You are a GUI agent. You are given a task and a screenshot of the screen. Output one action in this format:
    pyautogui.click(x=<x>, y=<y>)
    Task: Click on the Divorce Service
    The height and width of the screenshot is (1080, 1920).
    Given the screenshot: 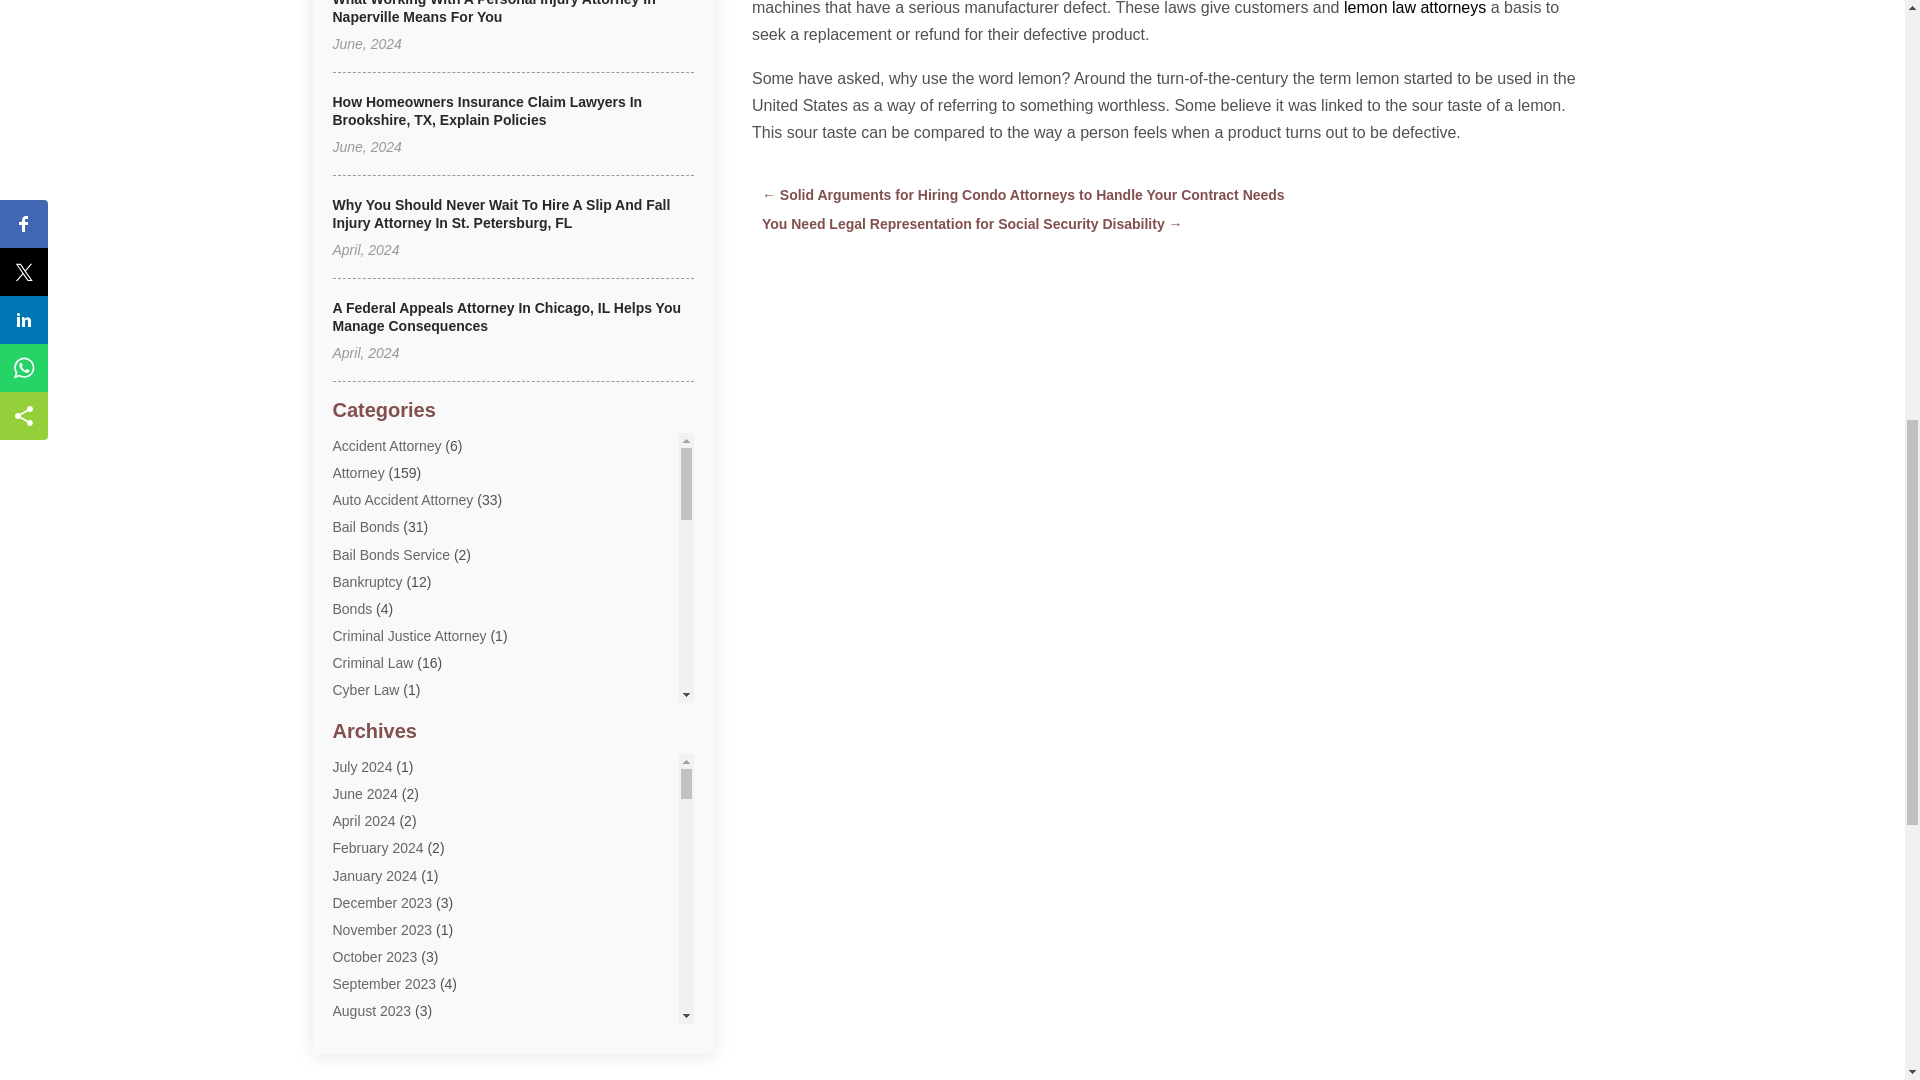 What is the action you would take?
    pyautogui.click(x=381, y=744)
    